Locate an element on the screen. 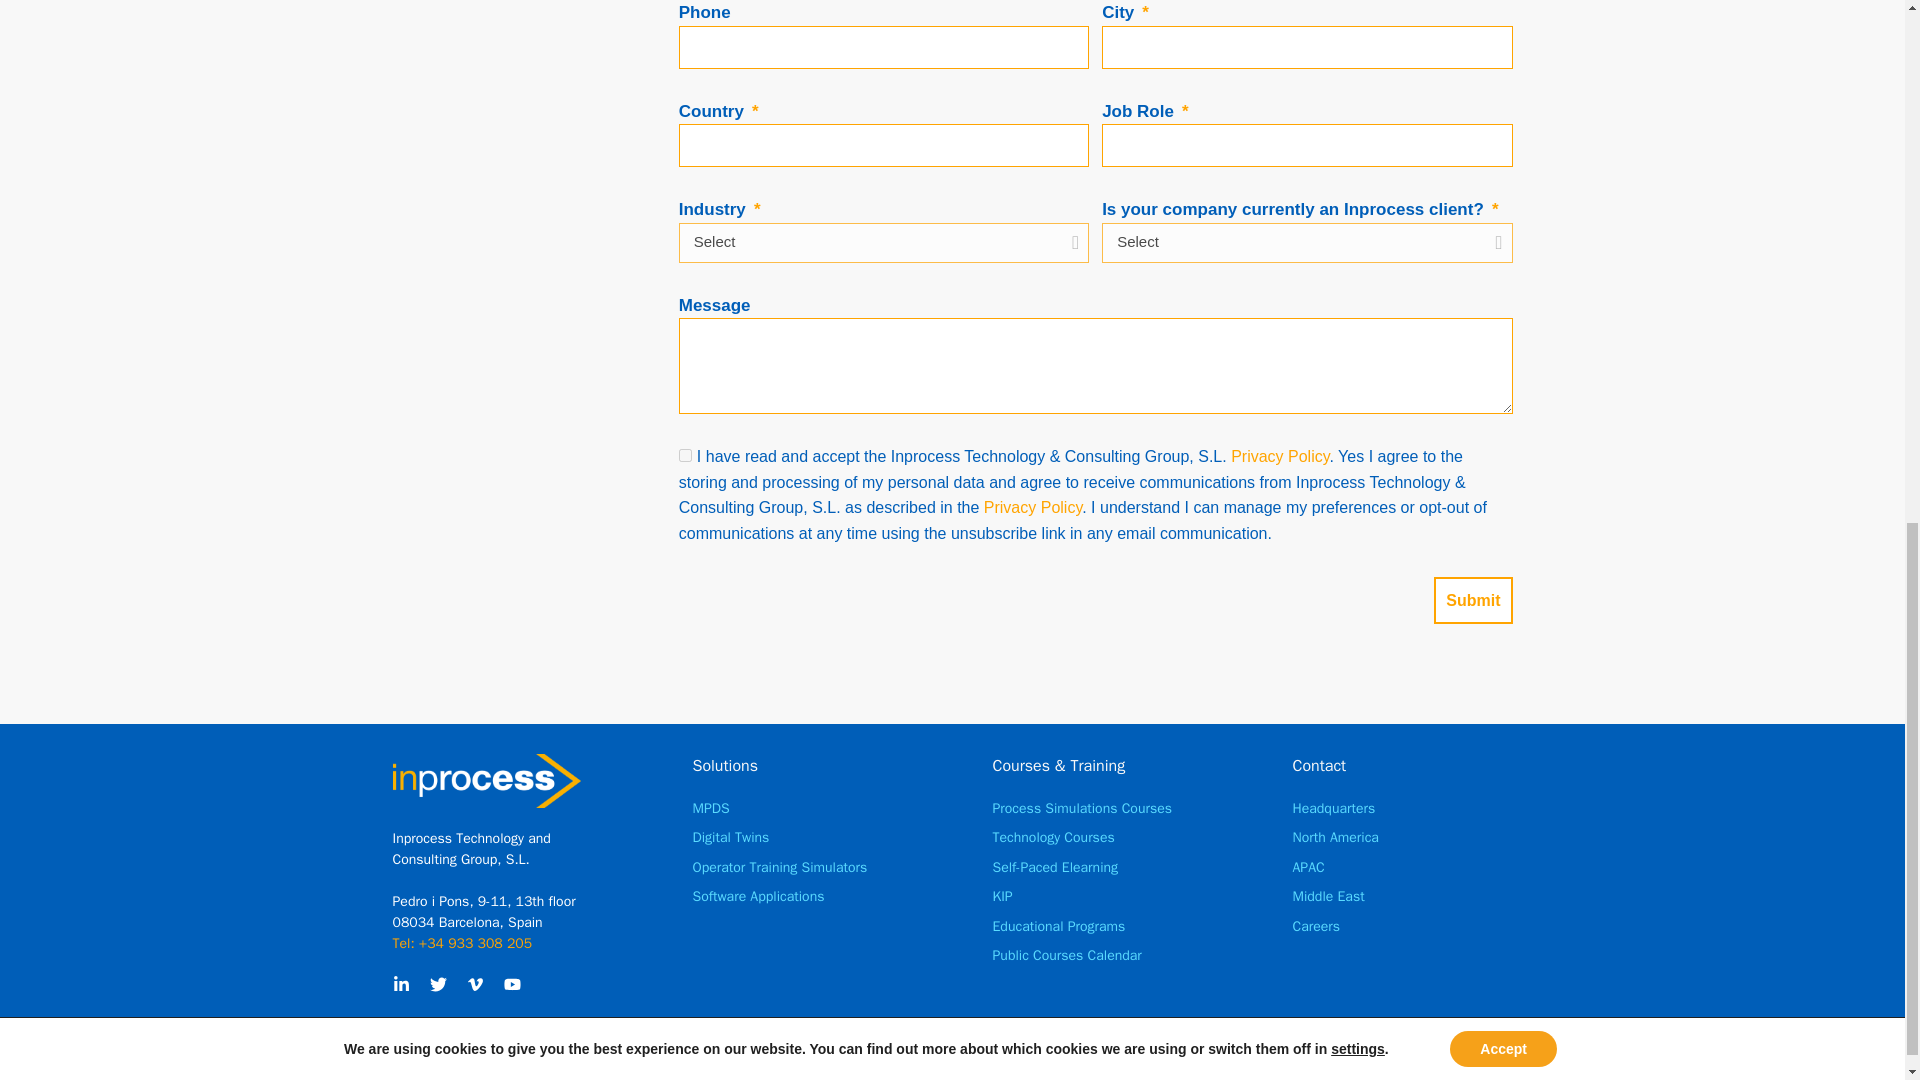 The image size is (1920, 1080). Privacy Policy is located at coordinates (1279, 456).